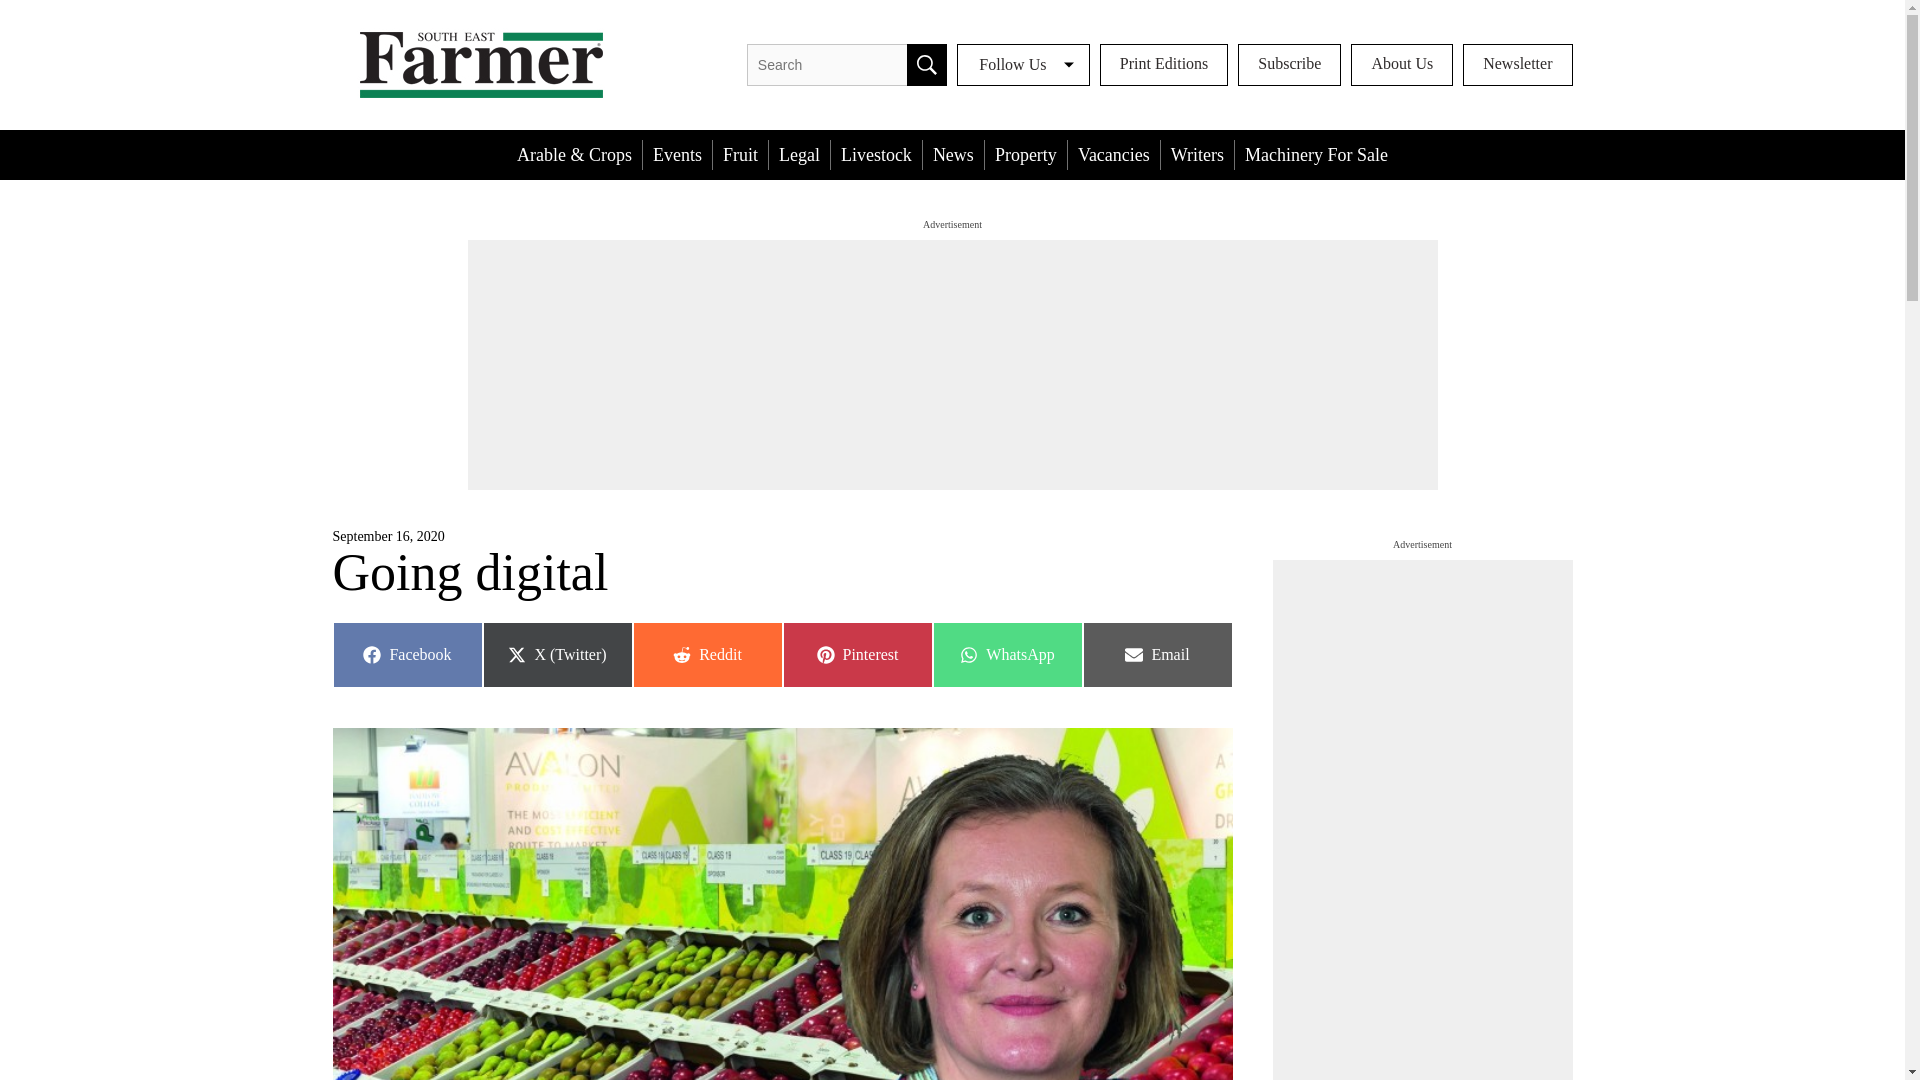 The image size is (1920, 1080). Describe the element at coordinates (799, 154) in the screenshot. I see `Legal` at that location.